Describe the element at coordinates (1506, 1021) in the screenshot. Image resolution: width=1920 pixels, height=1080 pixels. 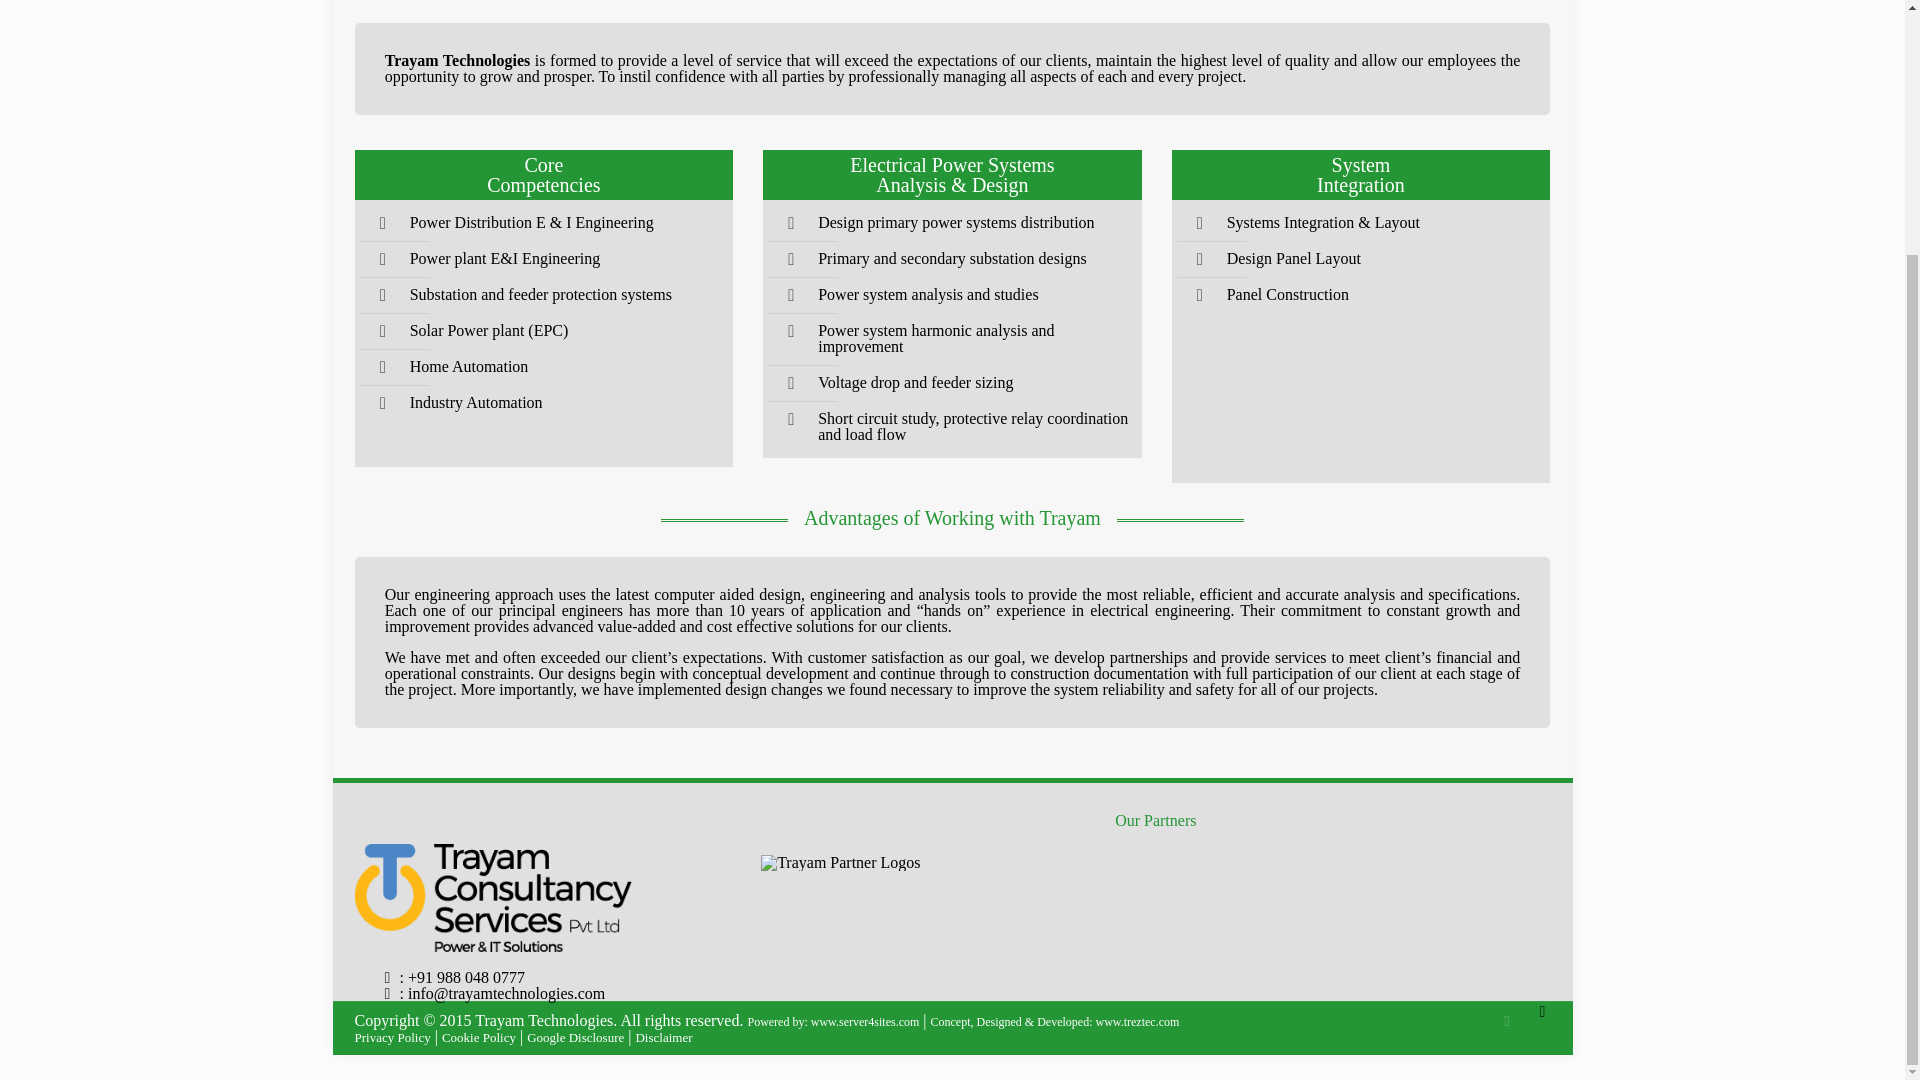
I see `Facebook` at that location.